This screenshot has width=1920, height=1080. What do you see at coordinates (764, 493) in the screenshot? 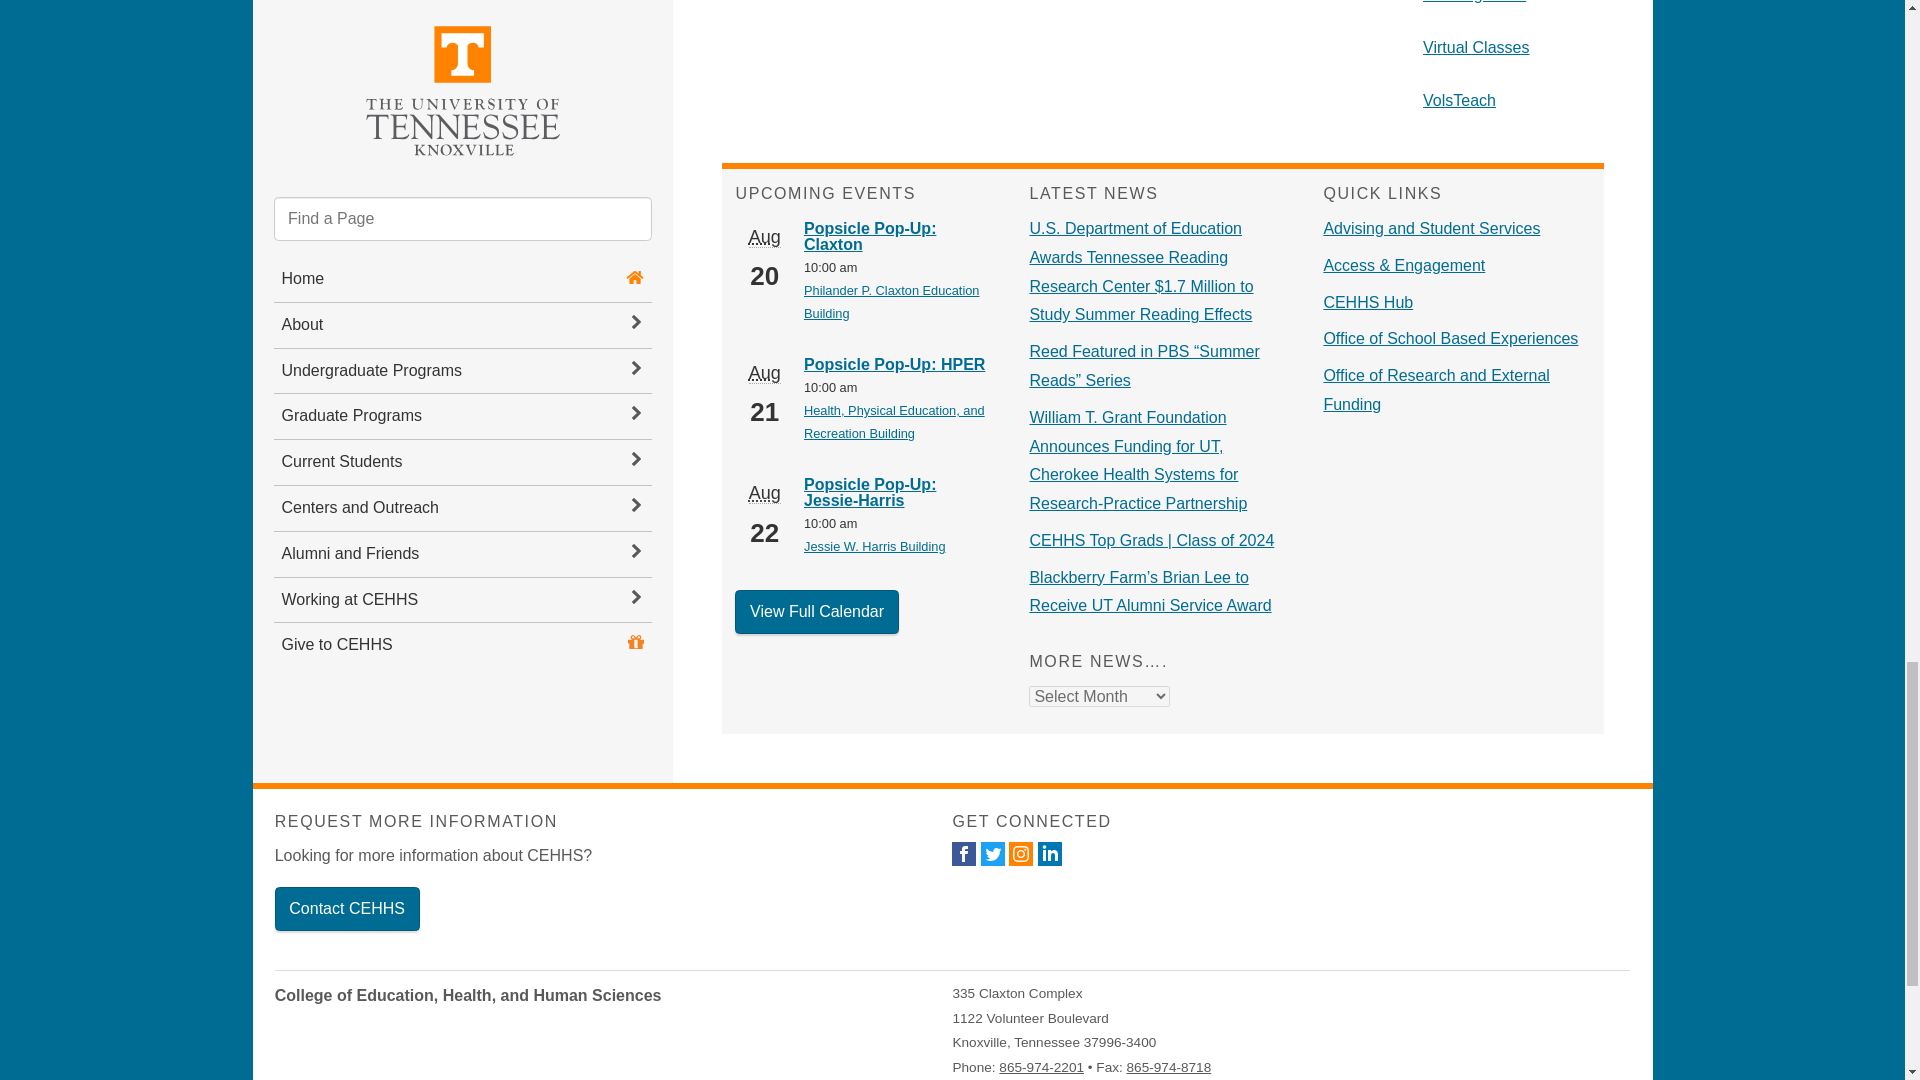
I see `August` at bounding box center [764, 493].